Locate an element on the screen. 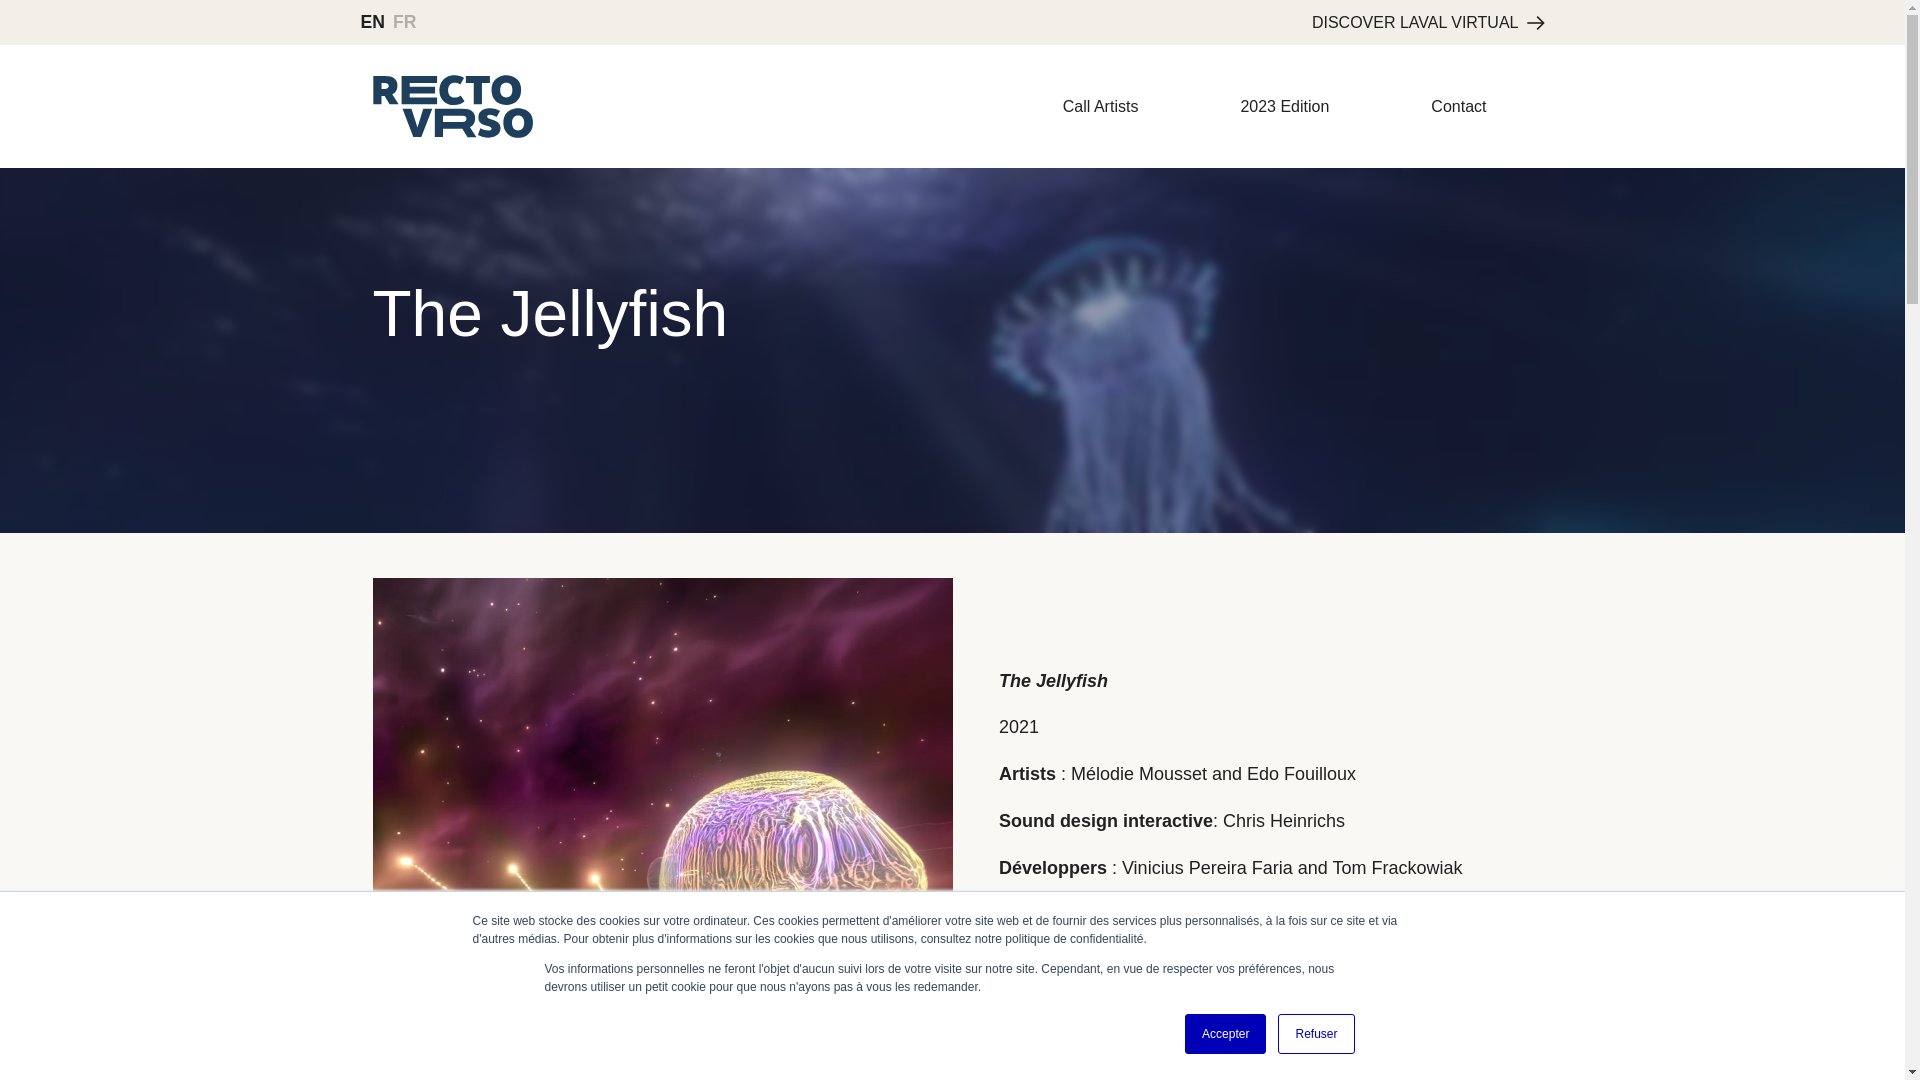 The height and width of the screenshot is (1080, 1920). Accepter is located at coordinates (1224, 1034).